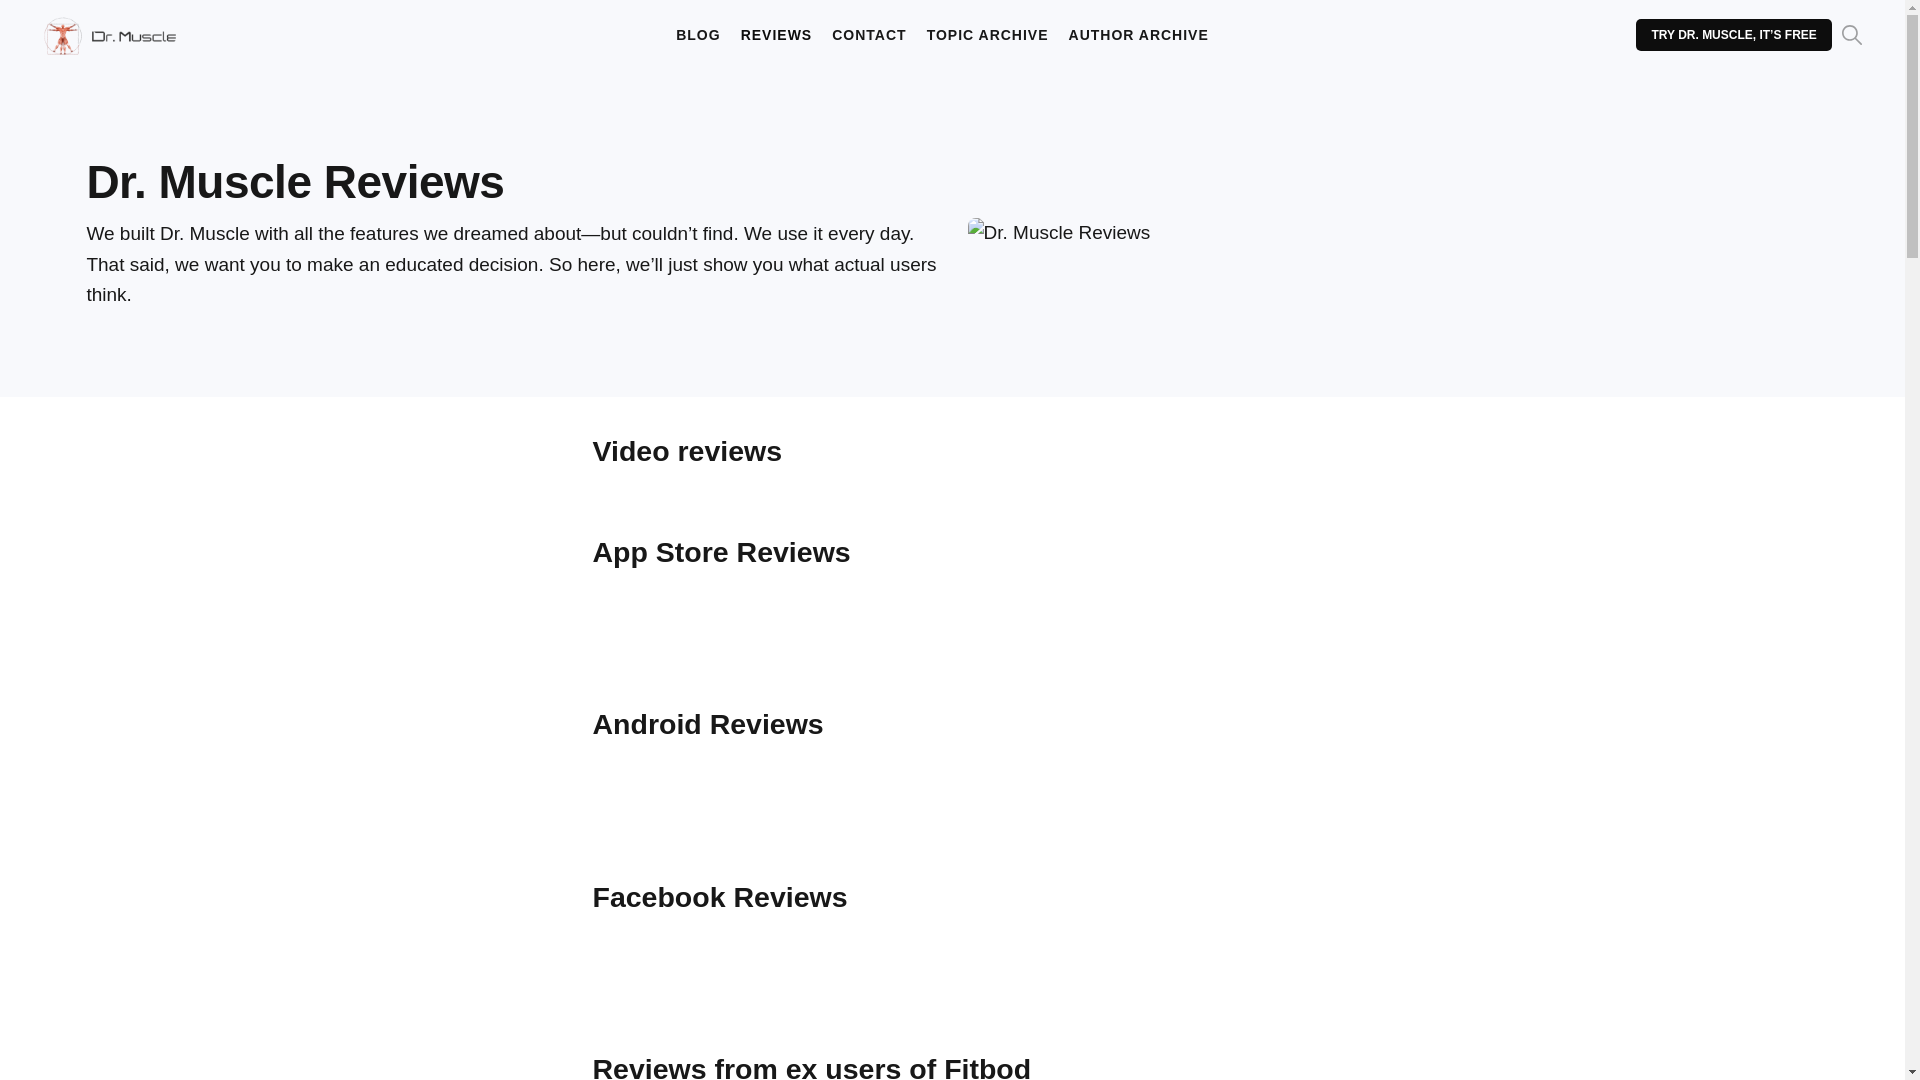 The height and width of the screenshot is (1080, 1920). I want to click on TOPIC ARCHIVE, so click(988, 35).